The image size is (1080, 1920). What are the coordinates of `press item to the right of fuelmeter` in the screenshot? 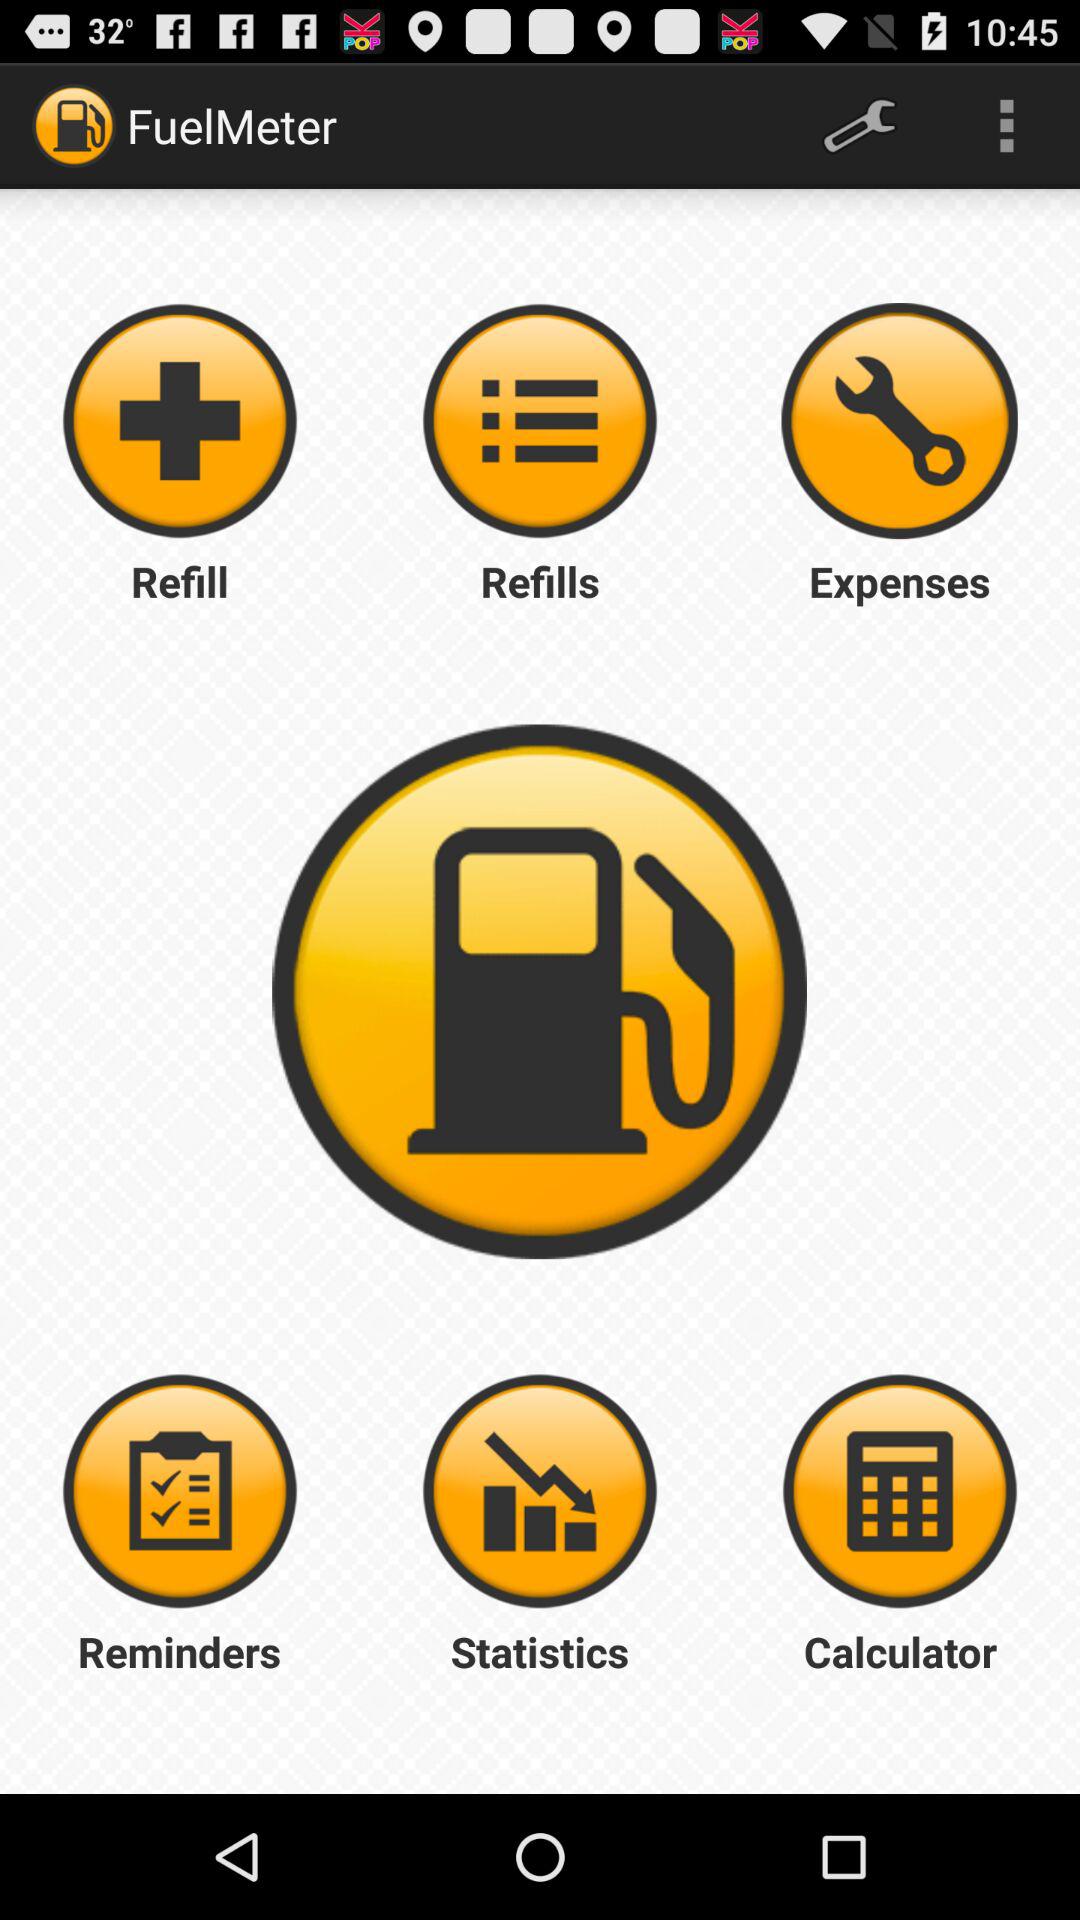 It's located at (859, 126).